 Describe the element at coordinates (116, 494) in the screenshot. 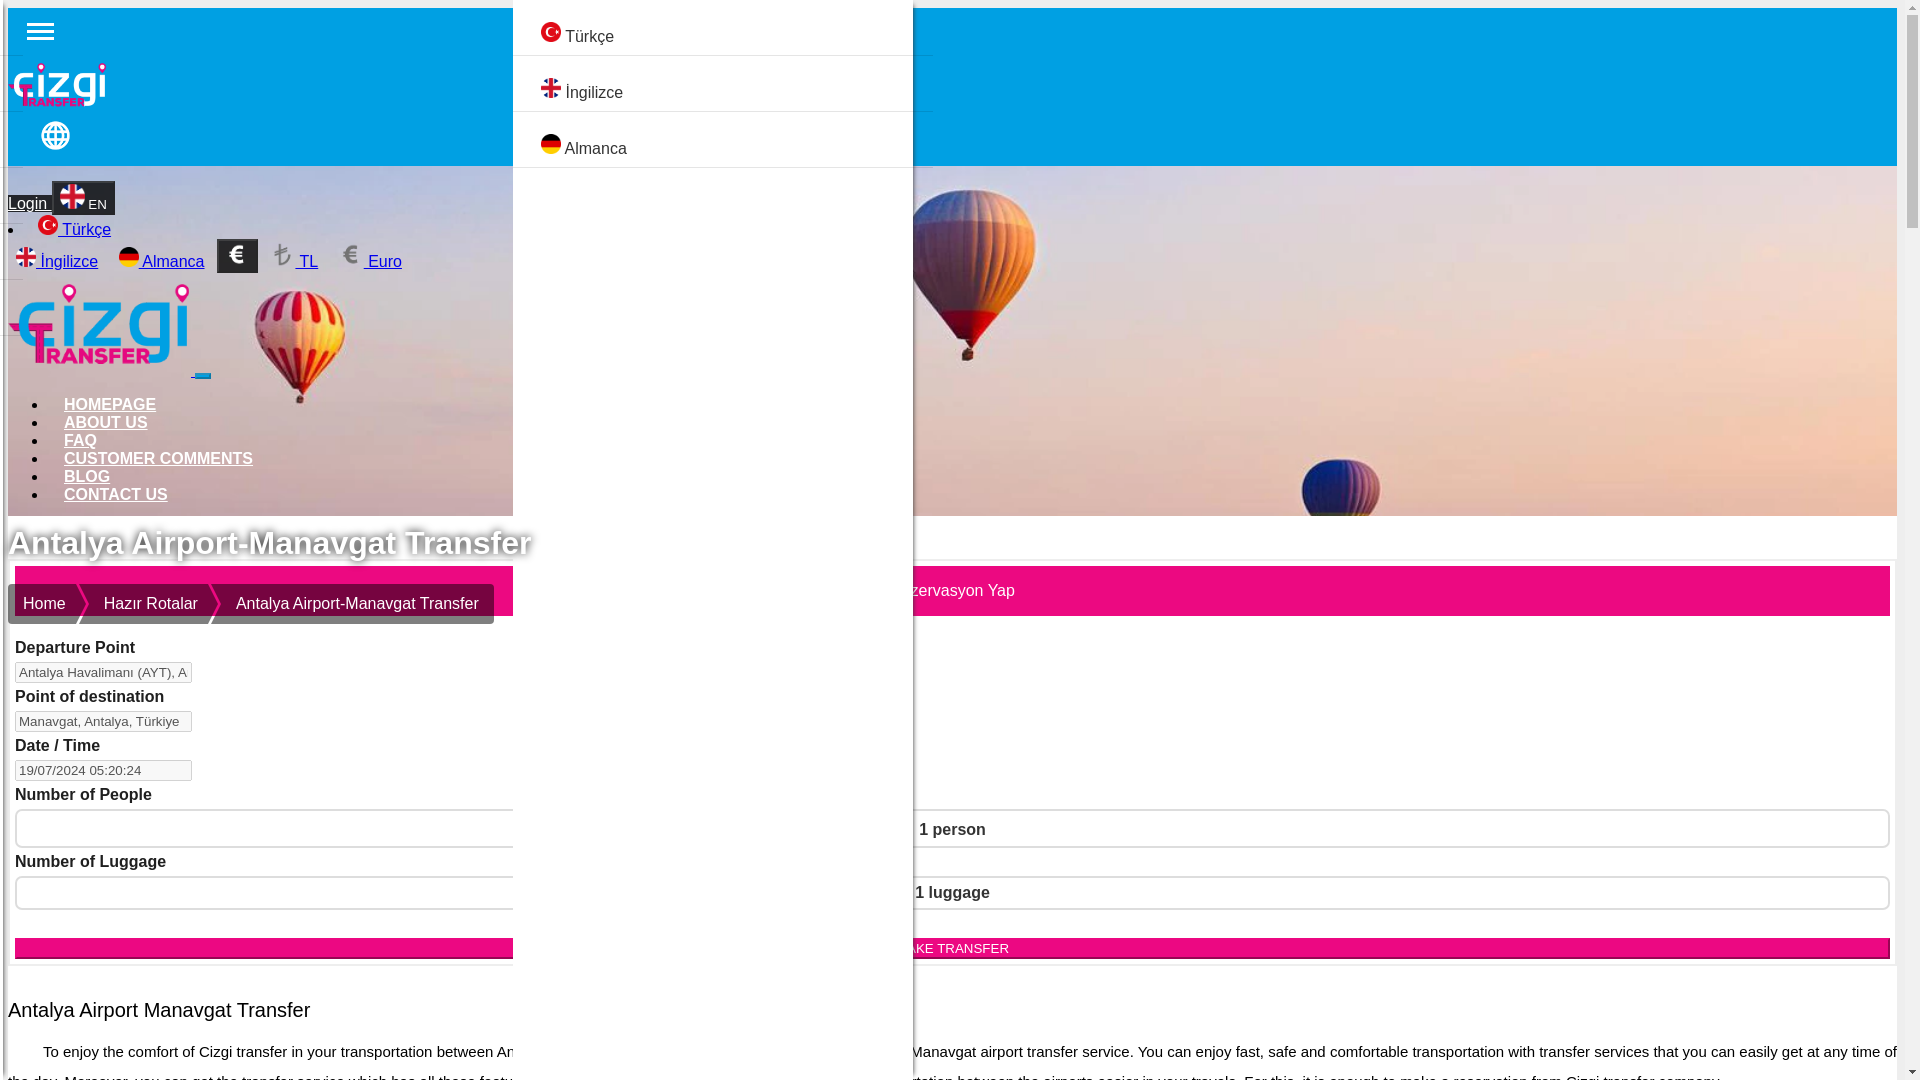

I see `CONTACT US` at that location.